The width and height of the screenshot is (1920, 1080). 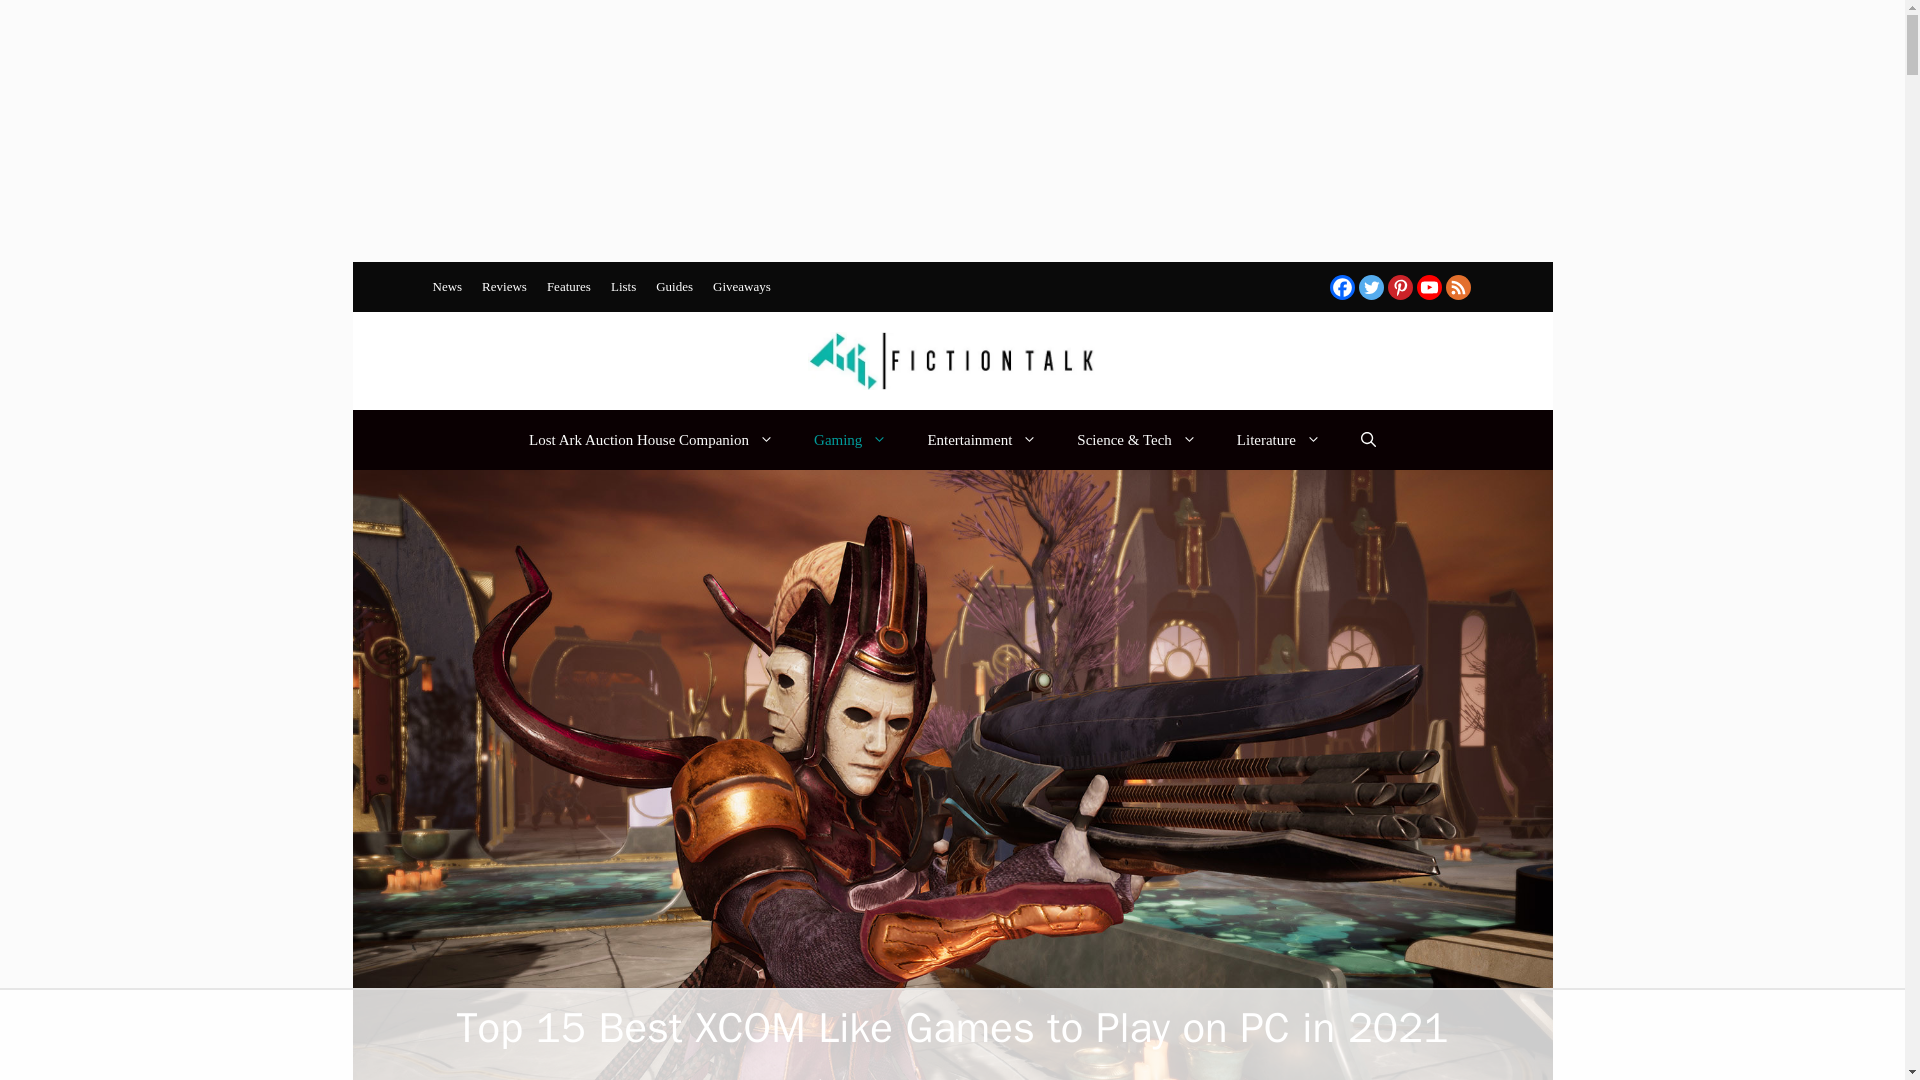 What do you see at coordinates (1428, 288) in the screenshot?
I see `Youtube Channel` at bounding box center [1428, 288].